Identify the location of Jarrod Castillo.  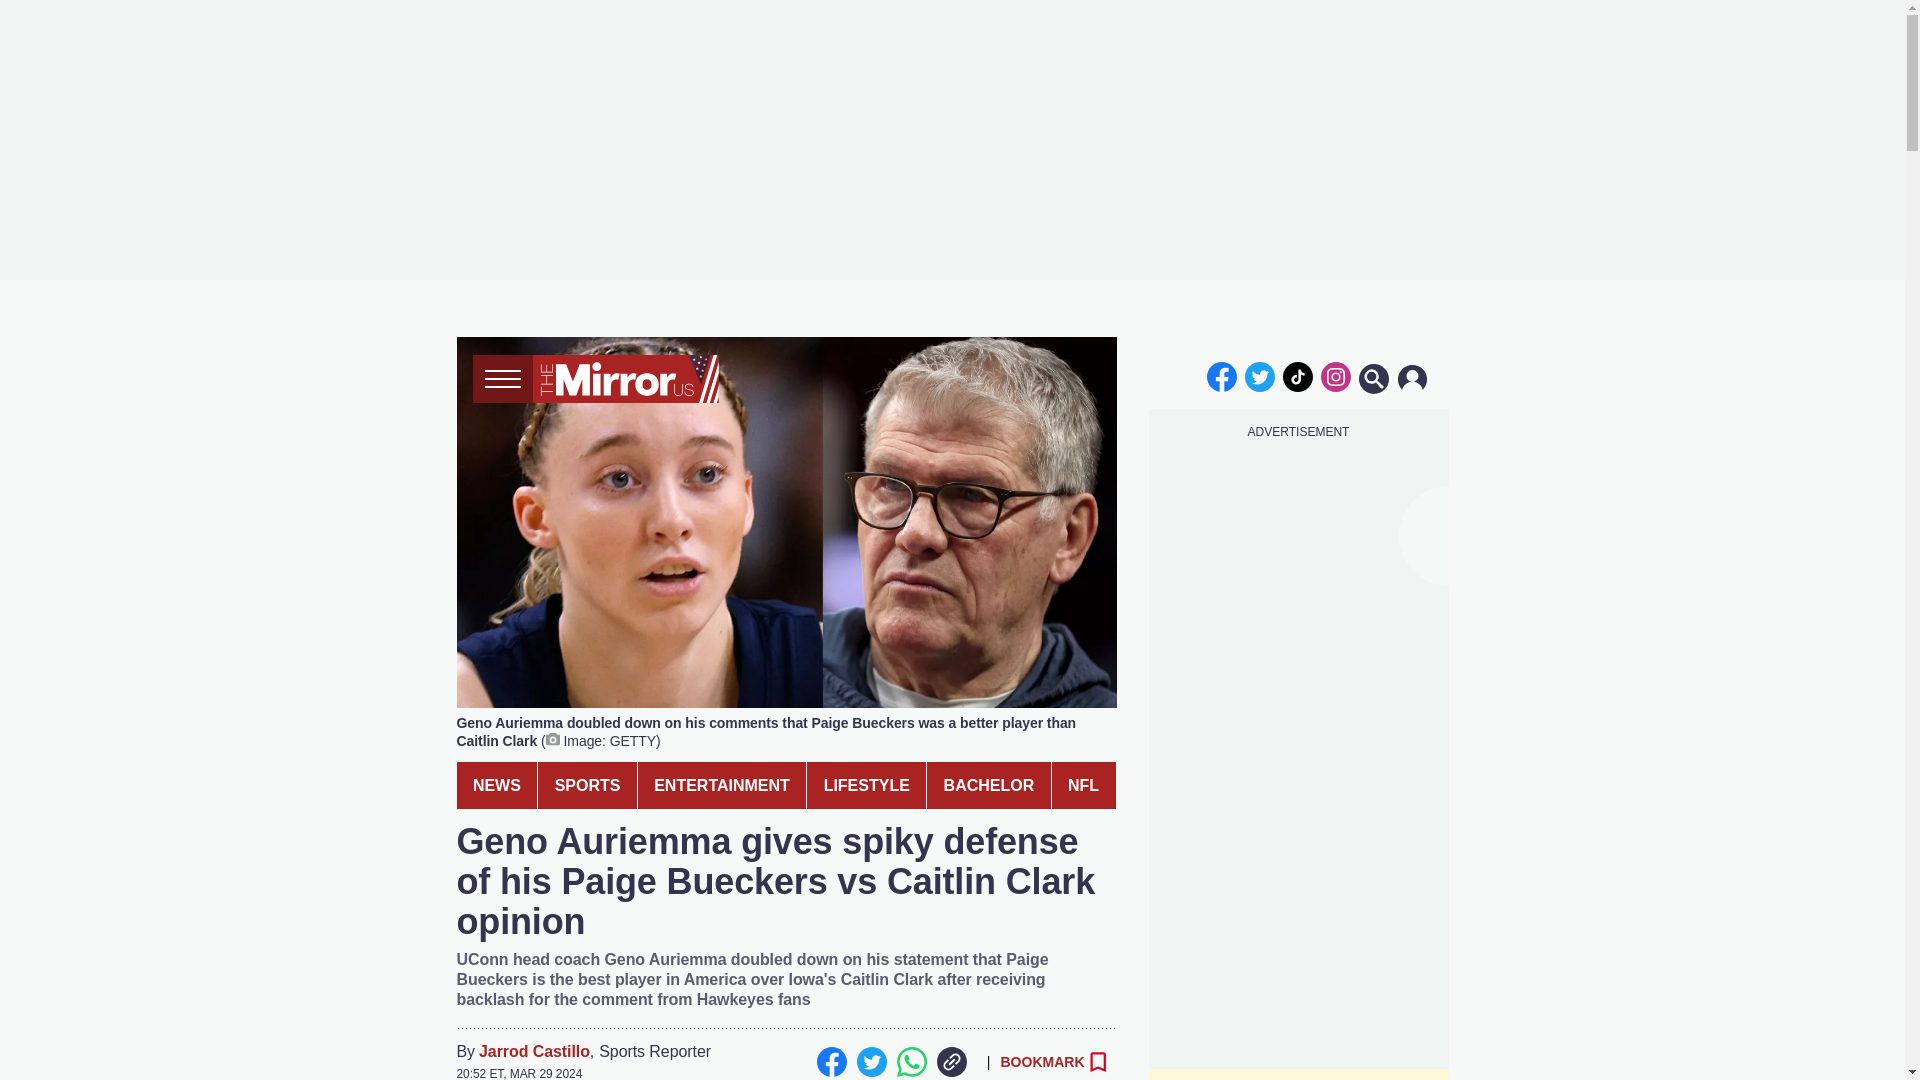
(534, 1052).